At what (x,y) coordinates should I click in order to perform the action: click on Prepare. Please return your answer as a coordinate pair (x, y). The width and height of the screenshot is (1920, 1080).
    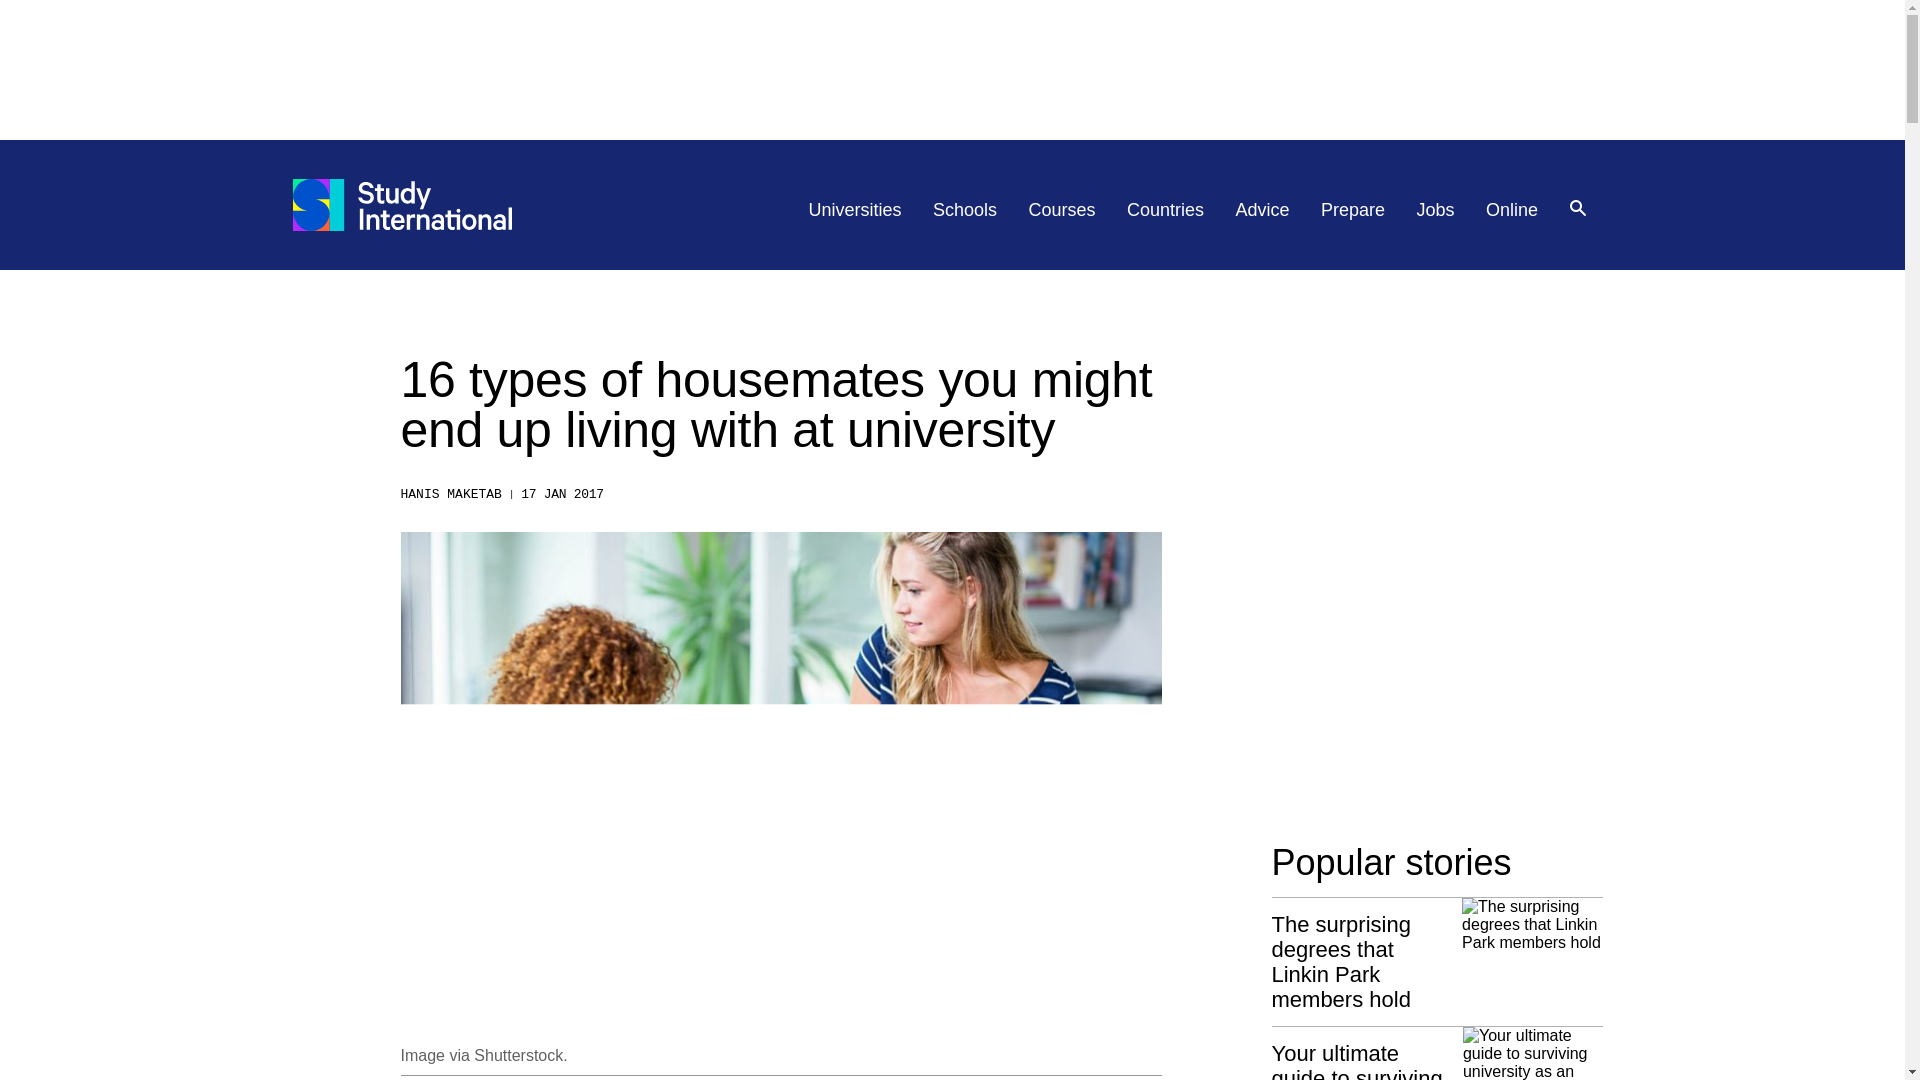
    Looking at the image, I should click on (1352, 210).